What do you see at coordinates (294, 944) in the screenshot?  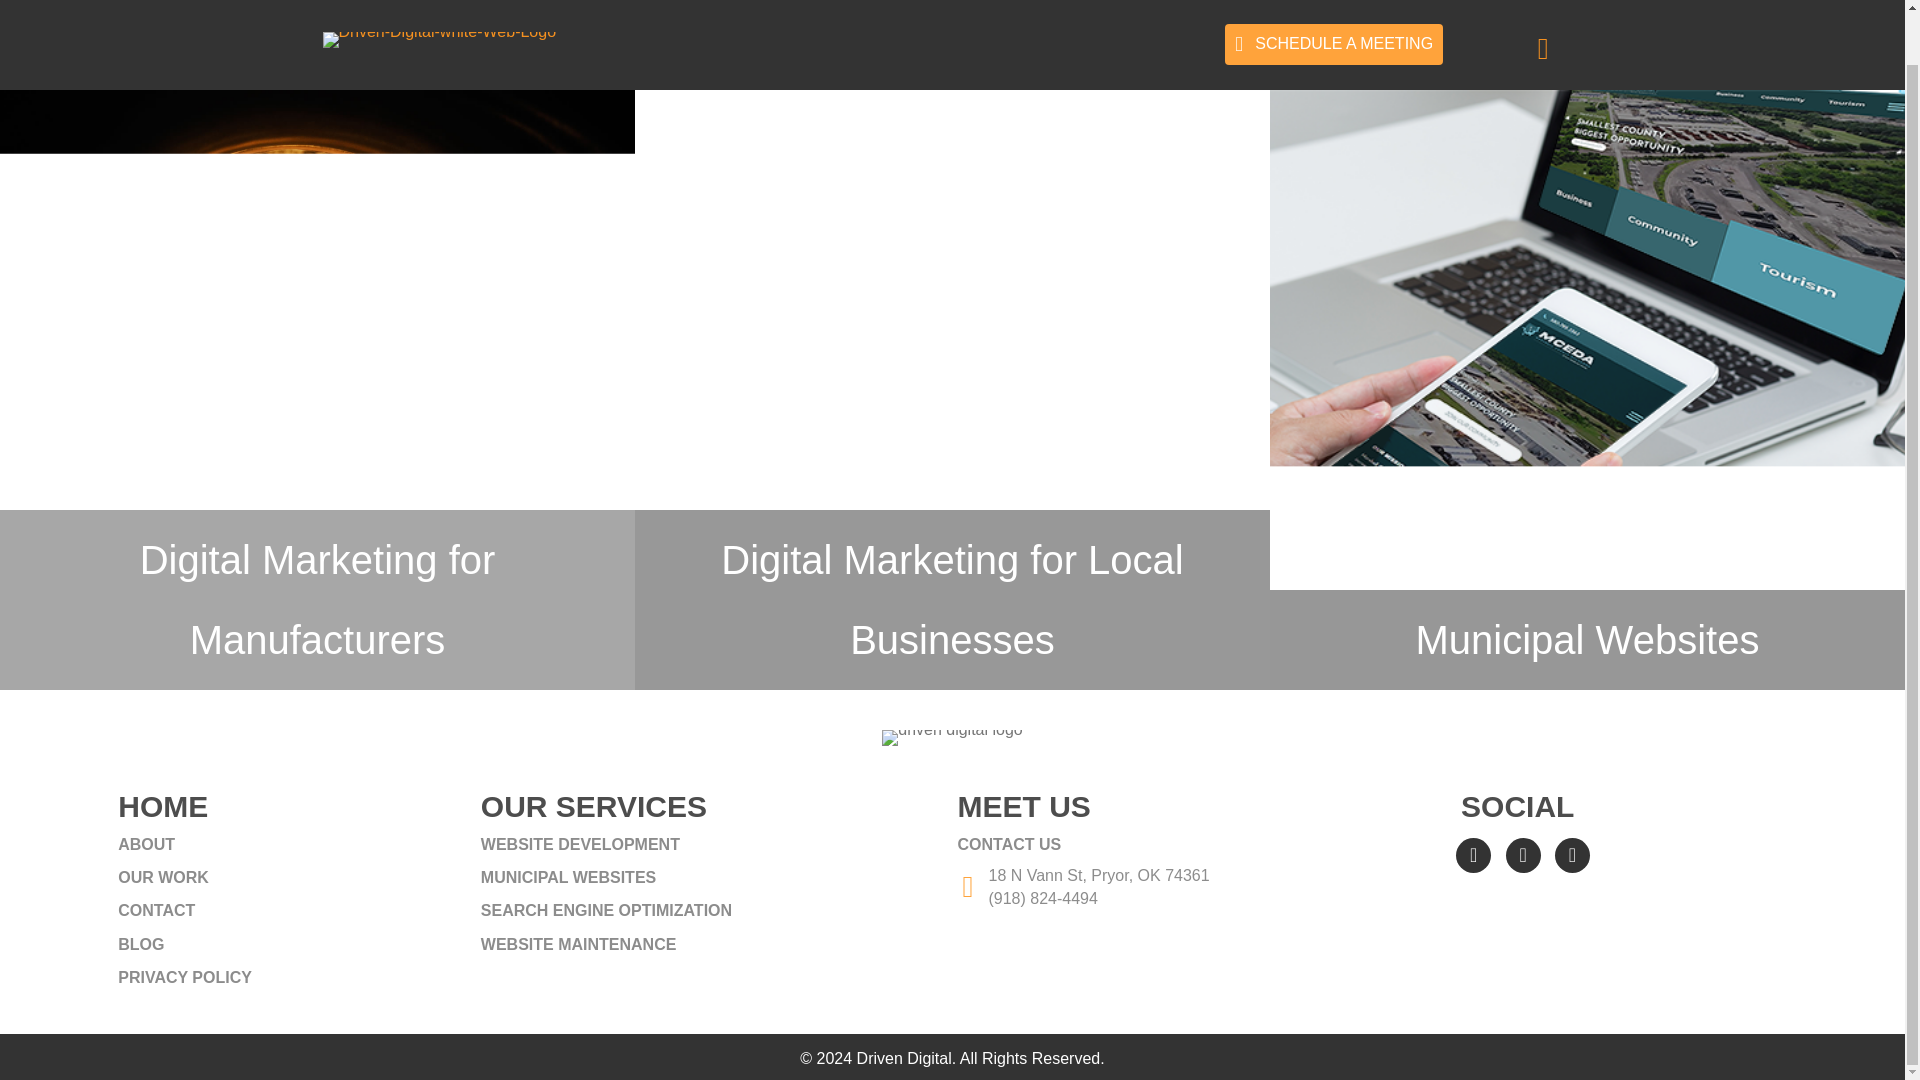 I see `BLOG` at bounding box center [294, 944].